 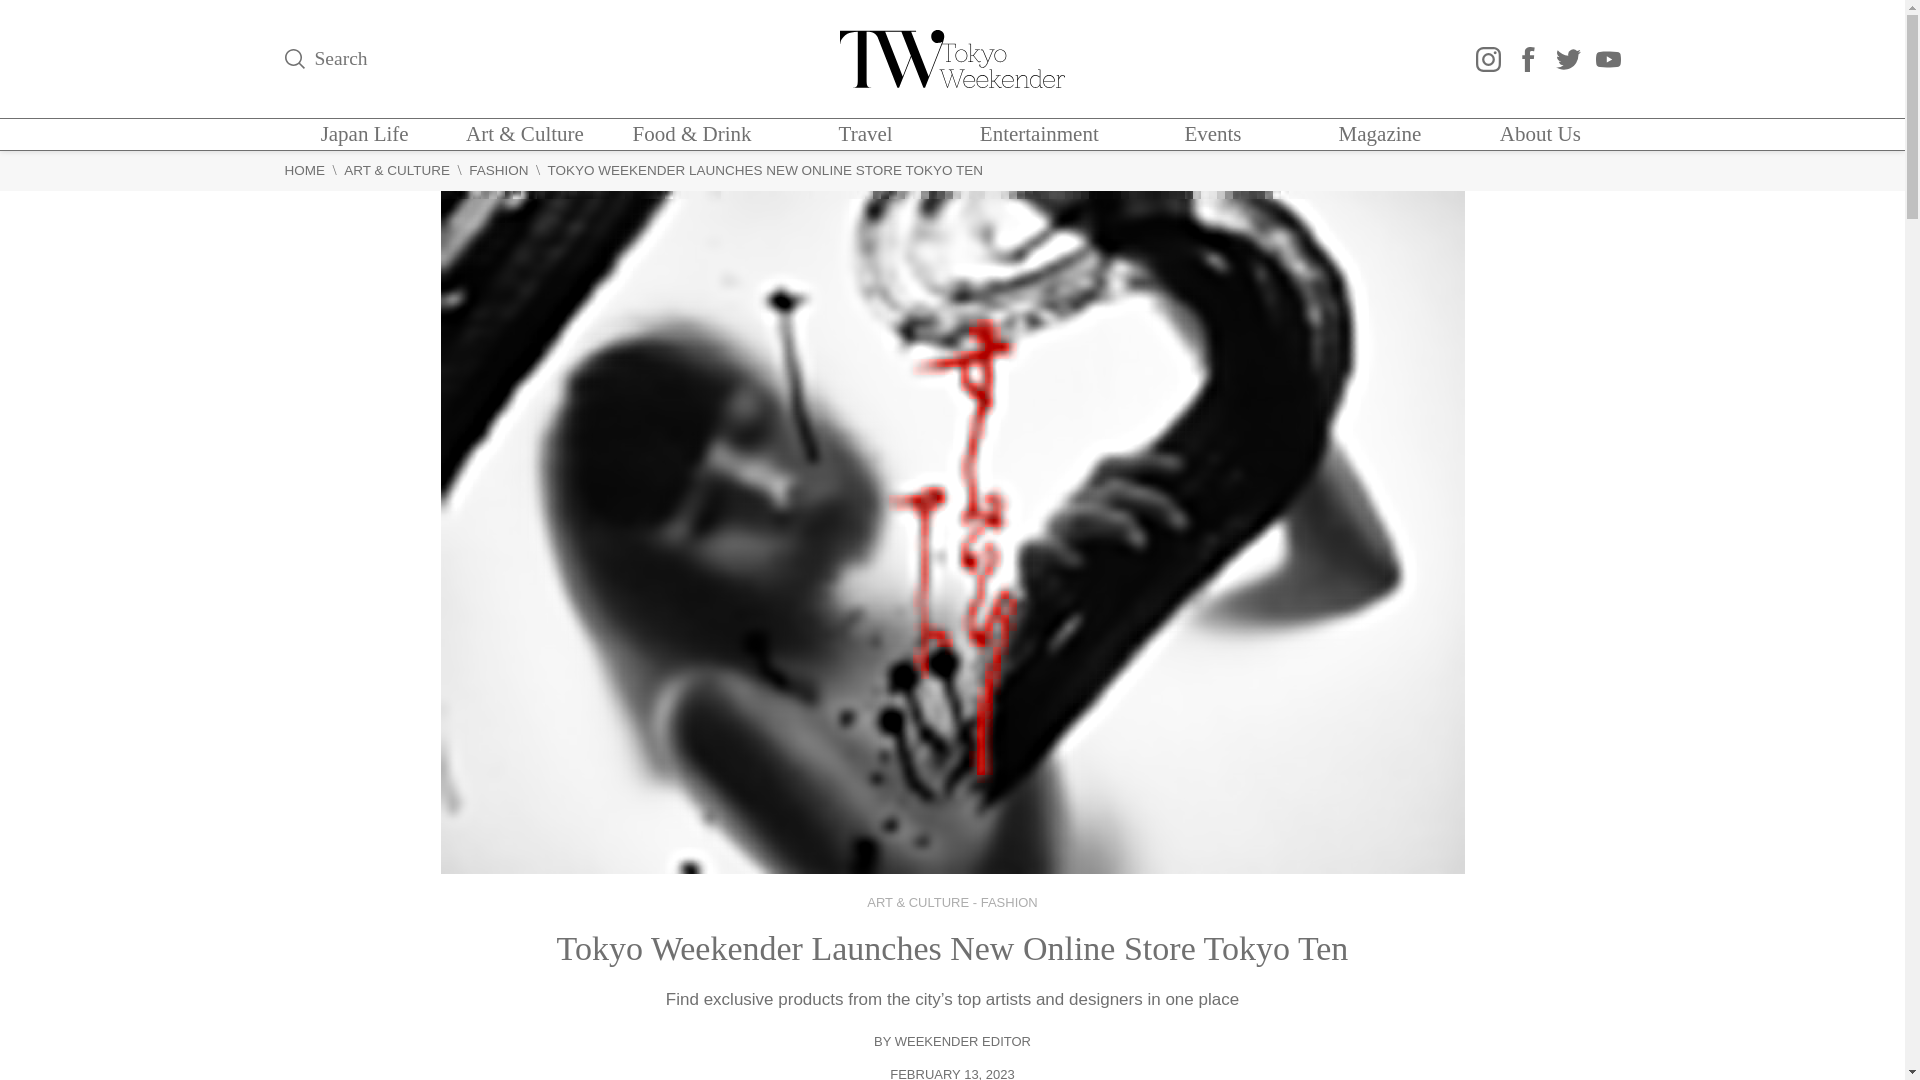 I want to click on Magazine, so click(x=1380, y=134).